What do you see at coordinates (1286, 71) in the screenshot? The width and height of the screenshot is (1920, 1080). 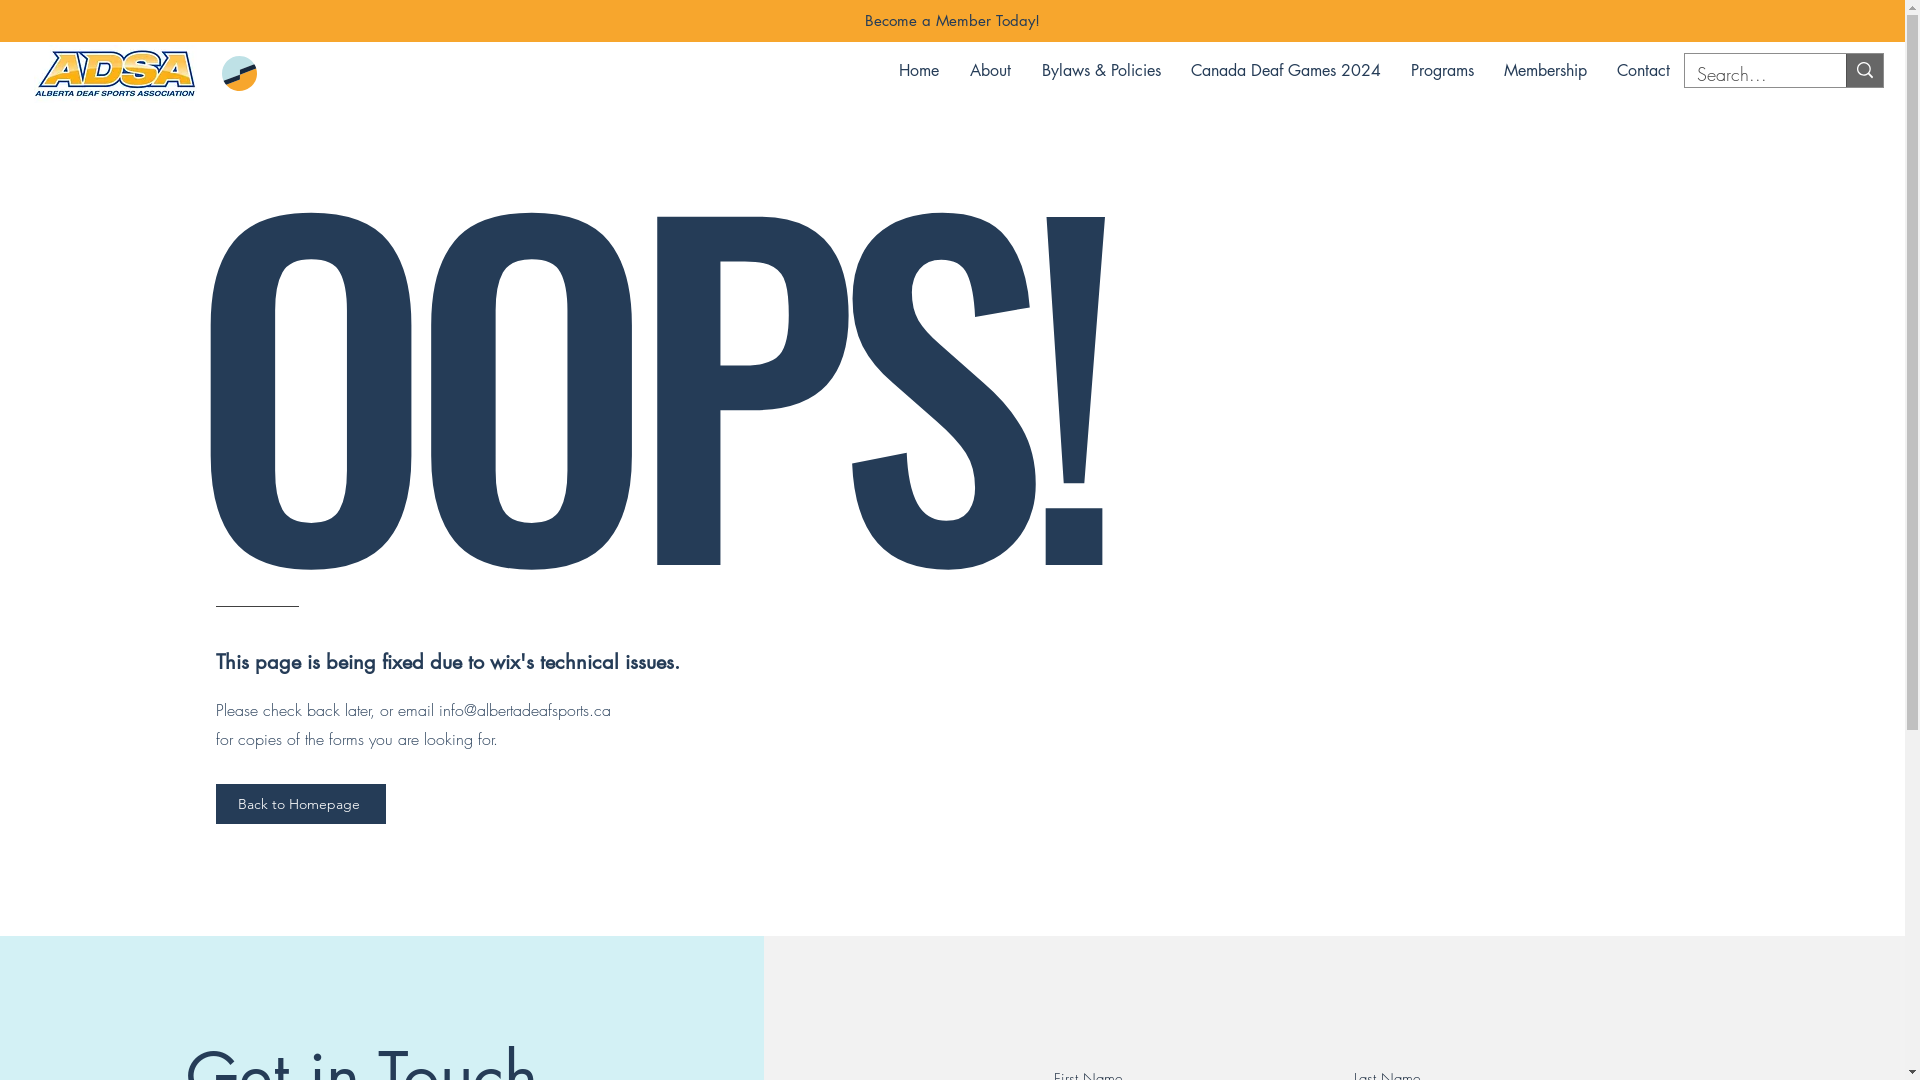 I see `Canada Deaf Games 2024` at bounding box center [1286, 71].